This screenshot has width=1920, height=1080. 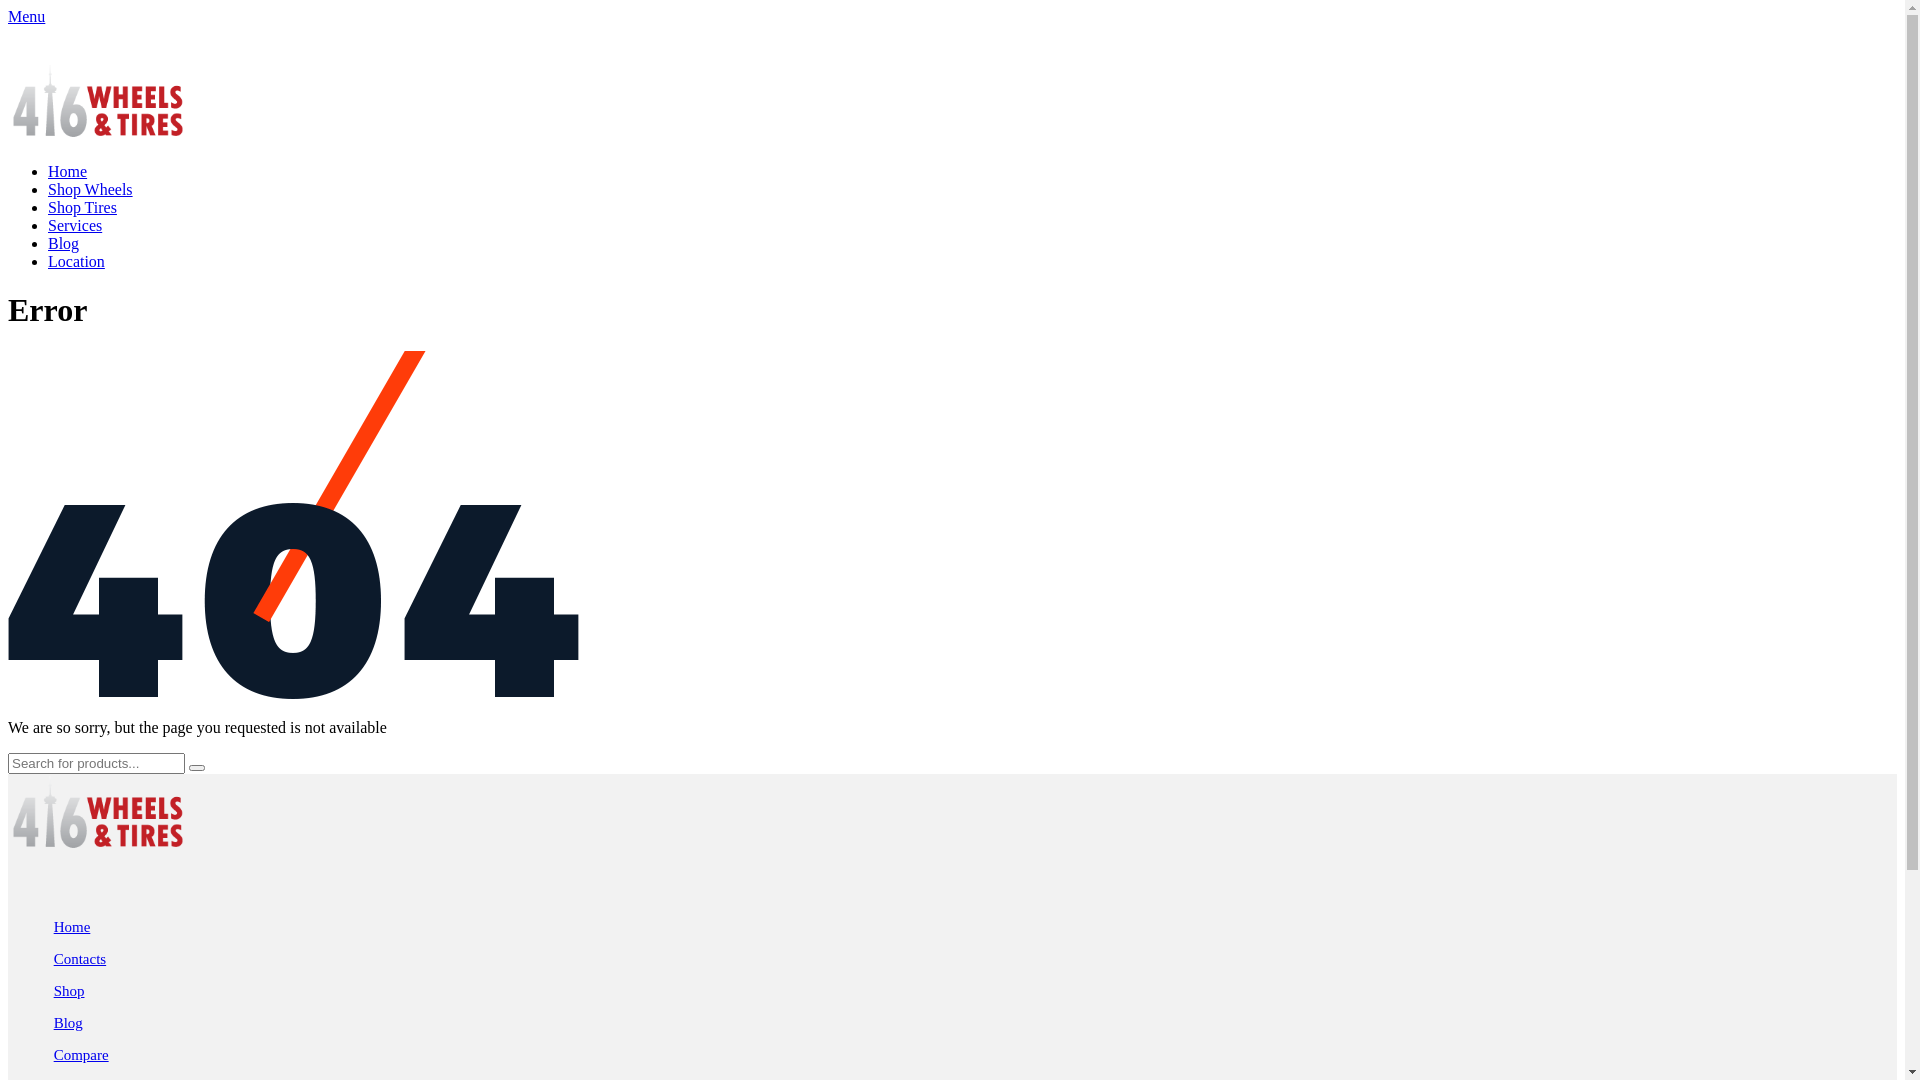 What do you see at coordinates (90, 190) in the screenshot?
I see `Shop Wheels` at bounding box center [90, 190].